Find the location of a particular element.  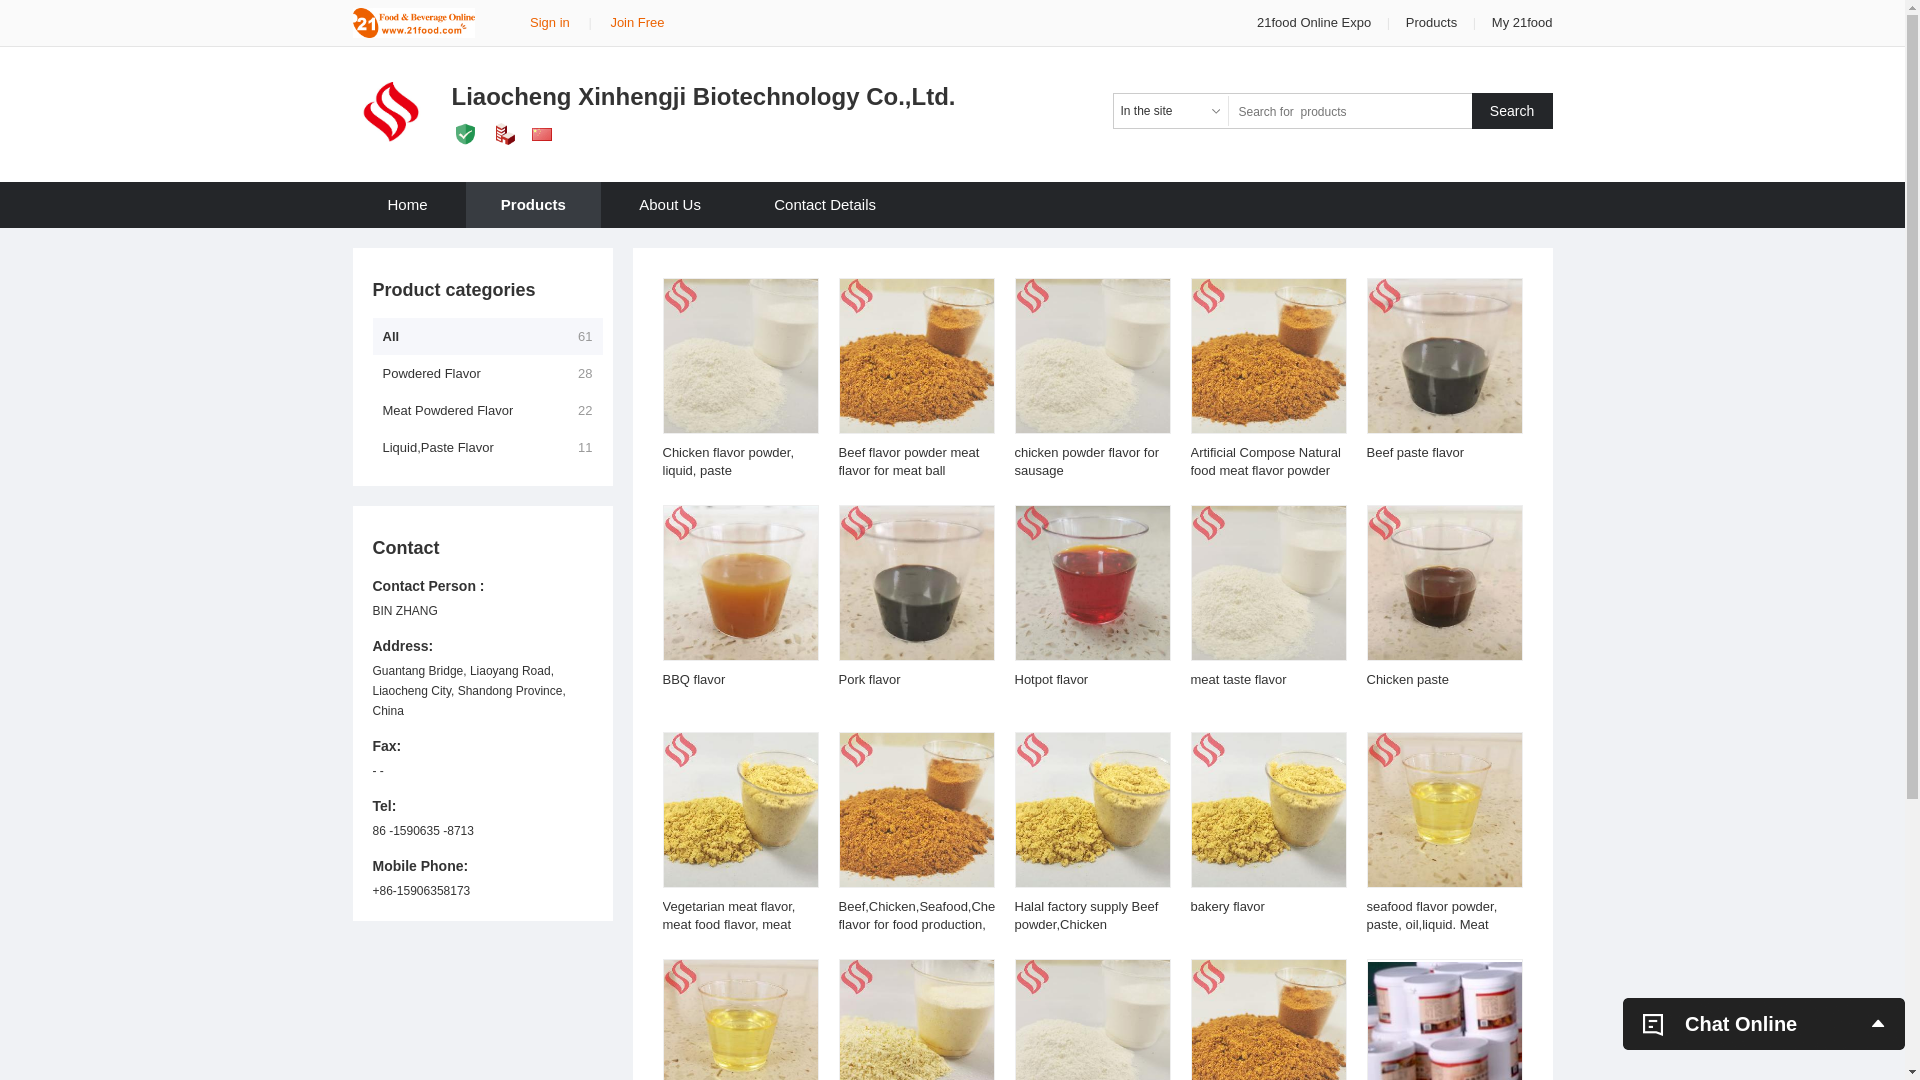

Home is located at coordinates (407, 205).